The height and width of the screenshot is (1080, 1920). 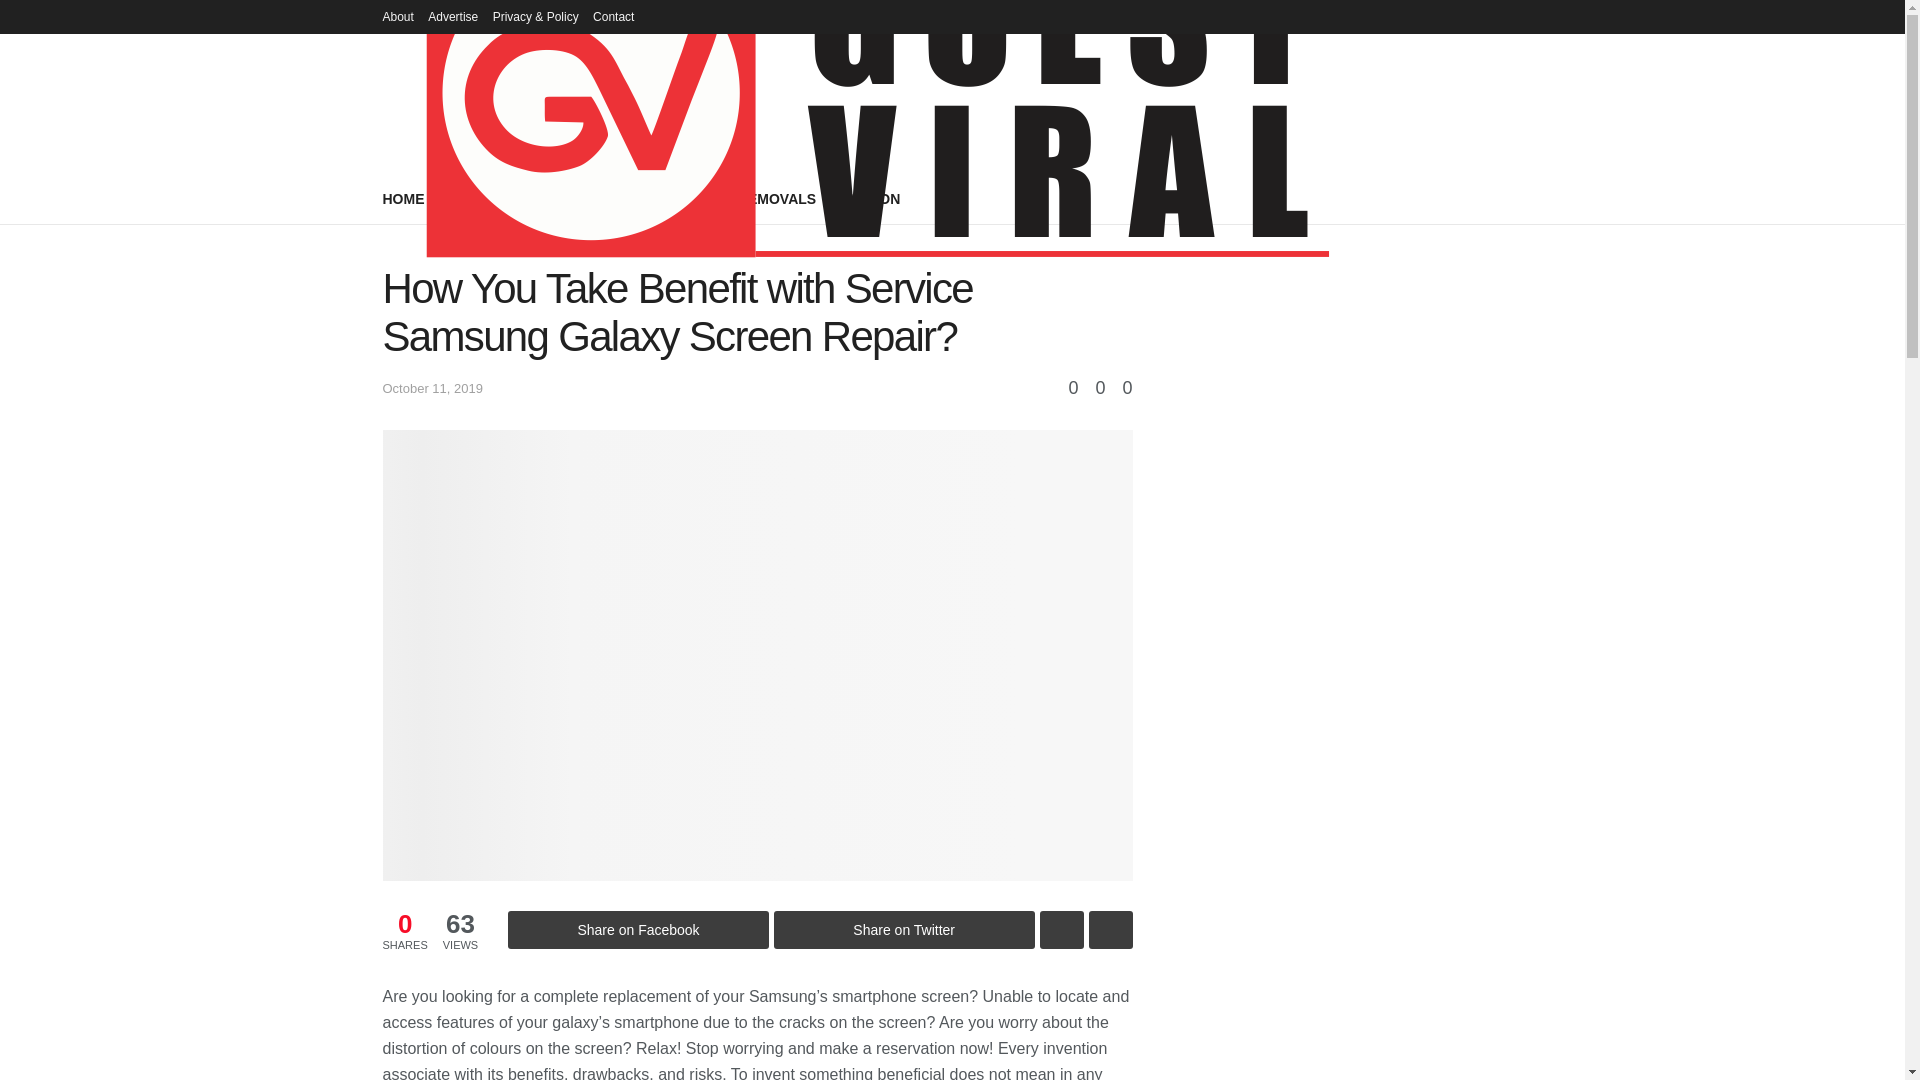 I want to click on About, so click(x=397, y=16).